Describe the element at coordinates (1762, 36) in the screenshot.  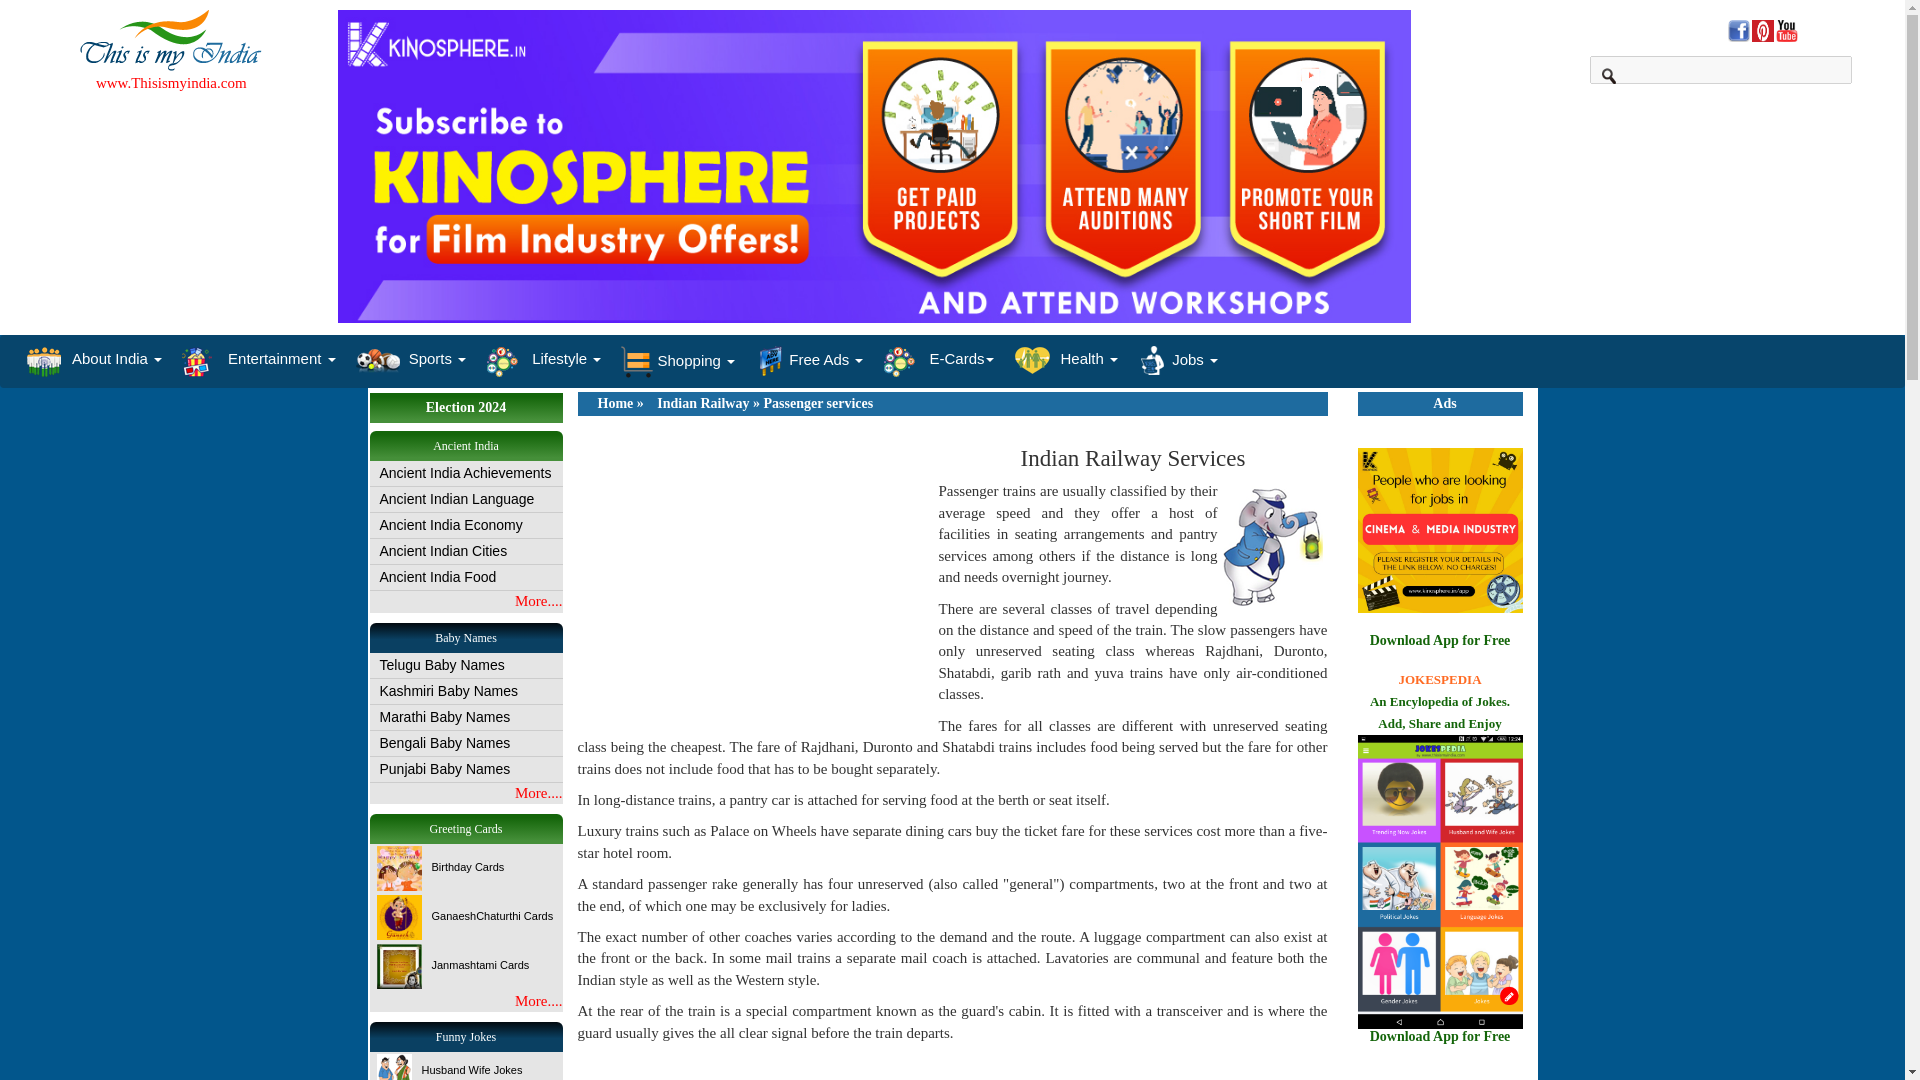
I see `India News` at that location.